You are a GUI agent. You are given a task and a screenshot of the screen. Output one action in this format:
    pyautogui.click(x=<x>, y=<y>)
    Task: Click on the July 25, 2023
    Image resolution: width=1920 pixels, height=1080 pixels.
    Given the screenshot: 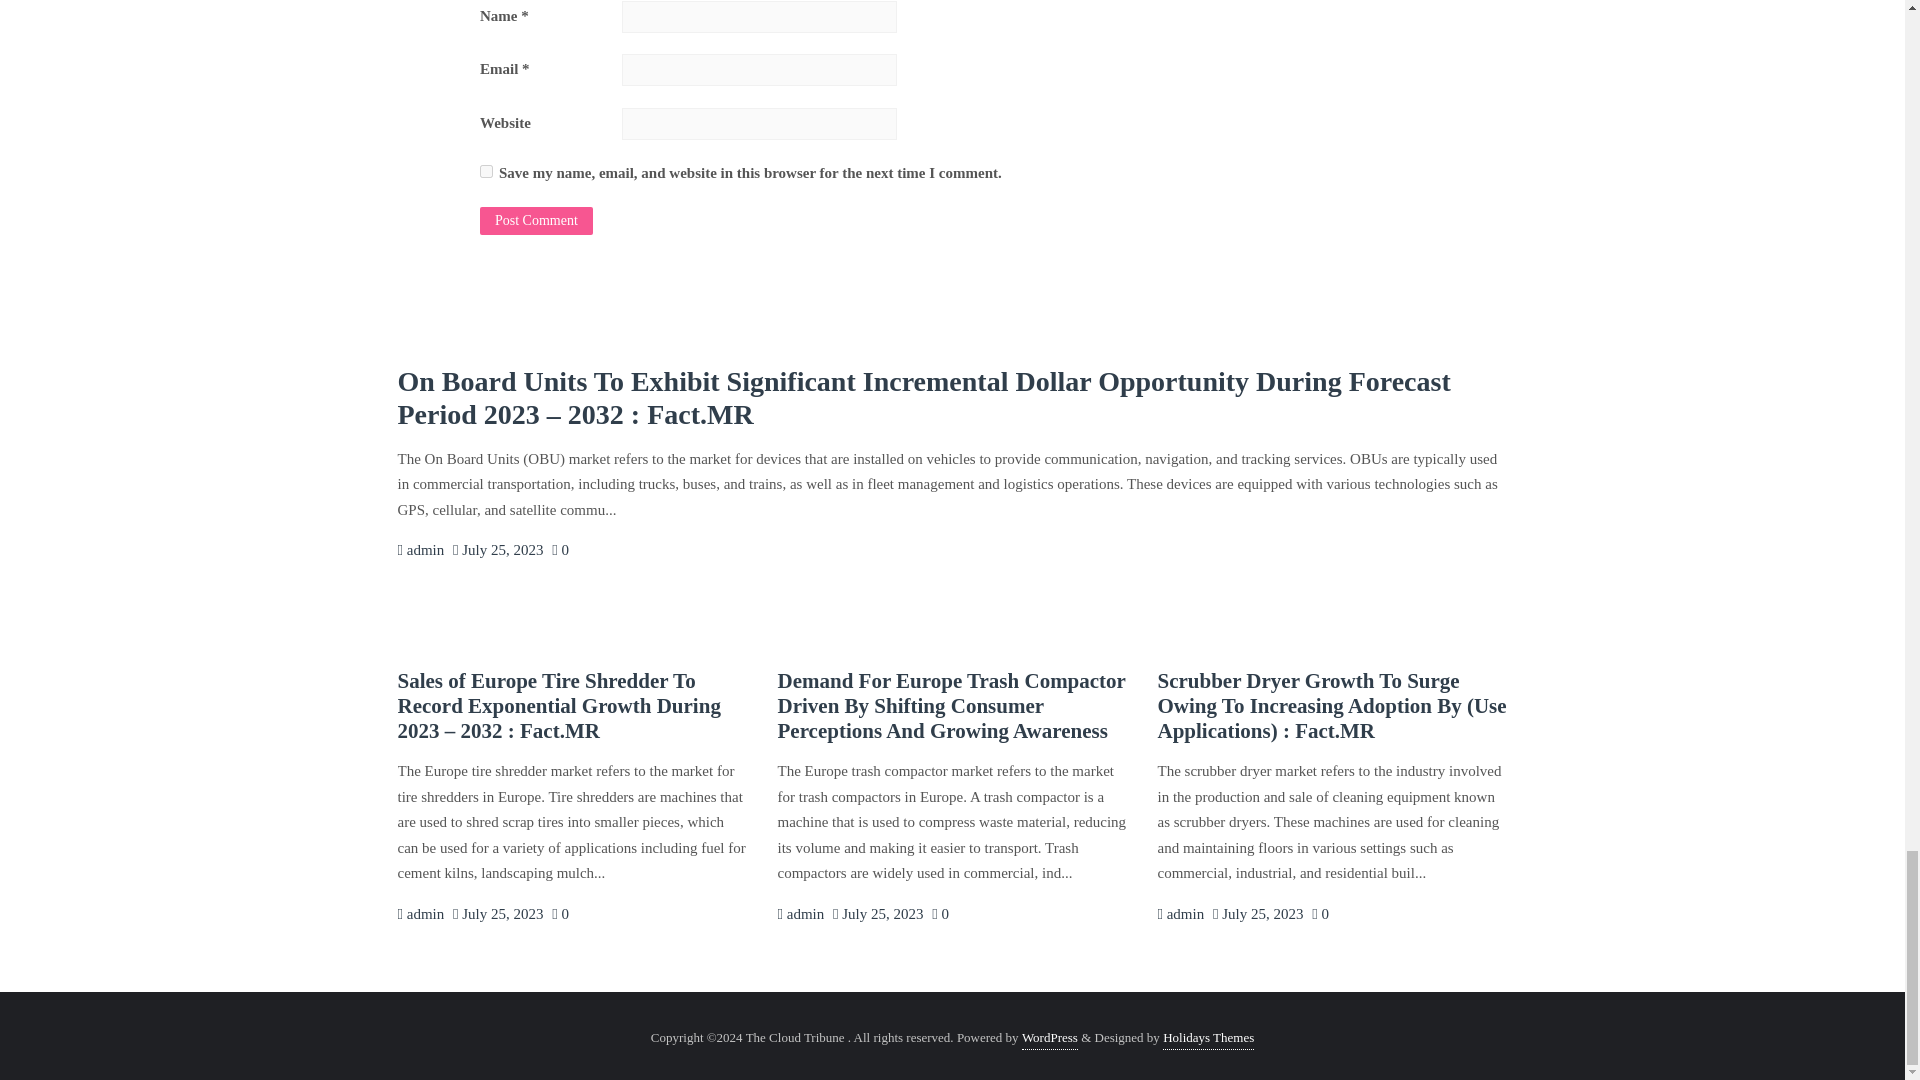 What is the action you would take?
    pyautogui.click(x=498, y=914)
    